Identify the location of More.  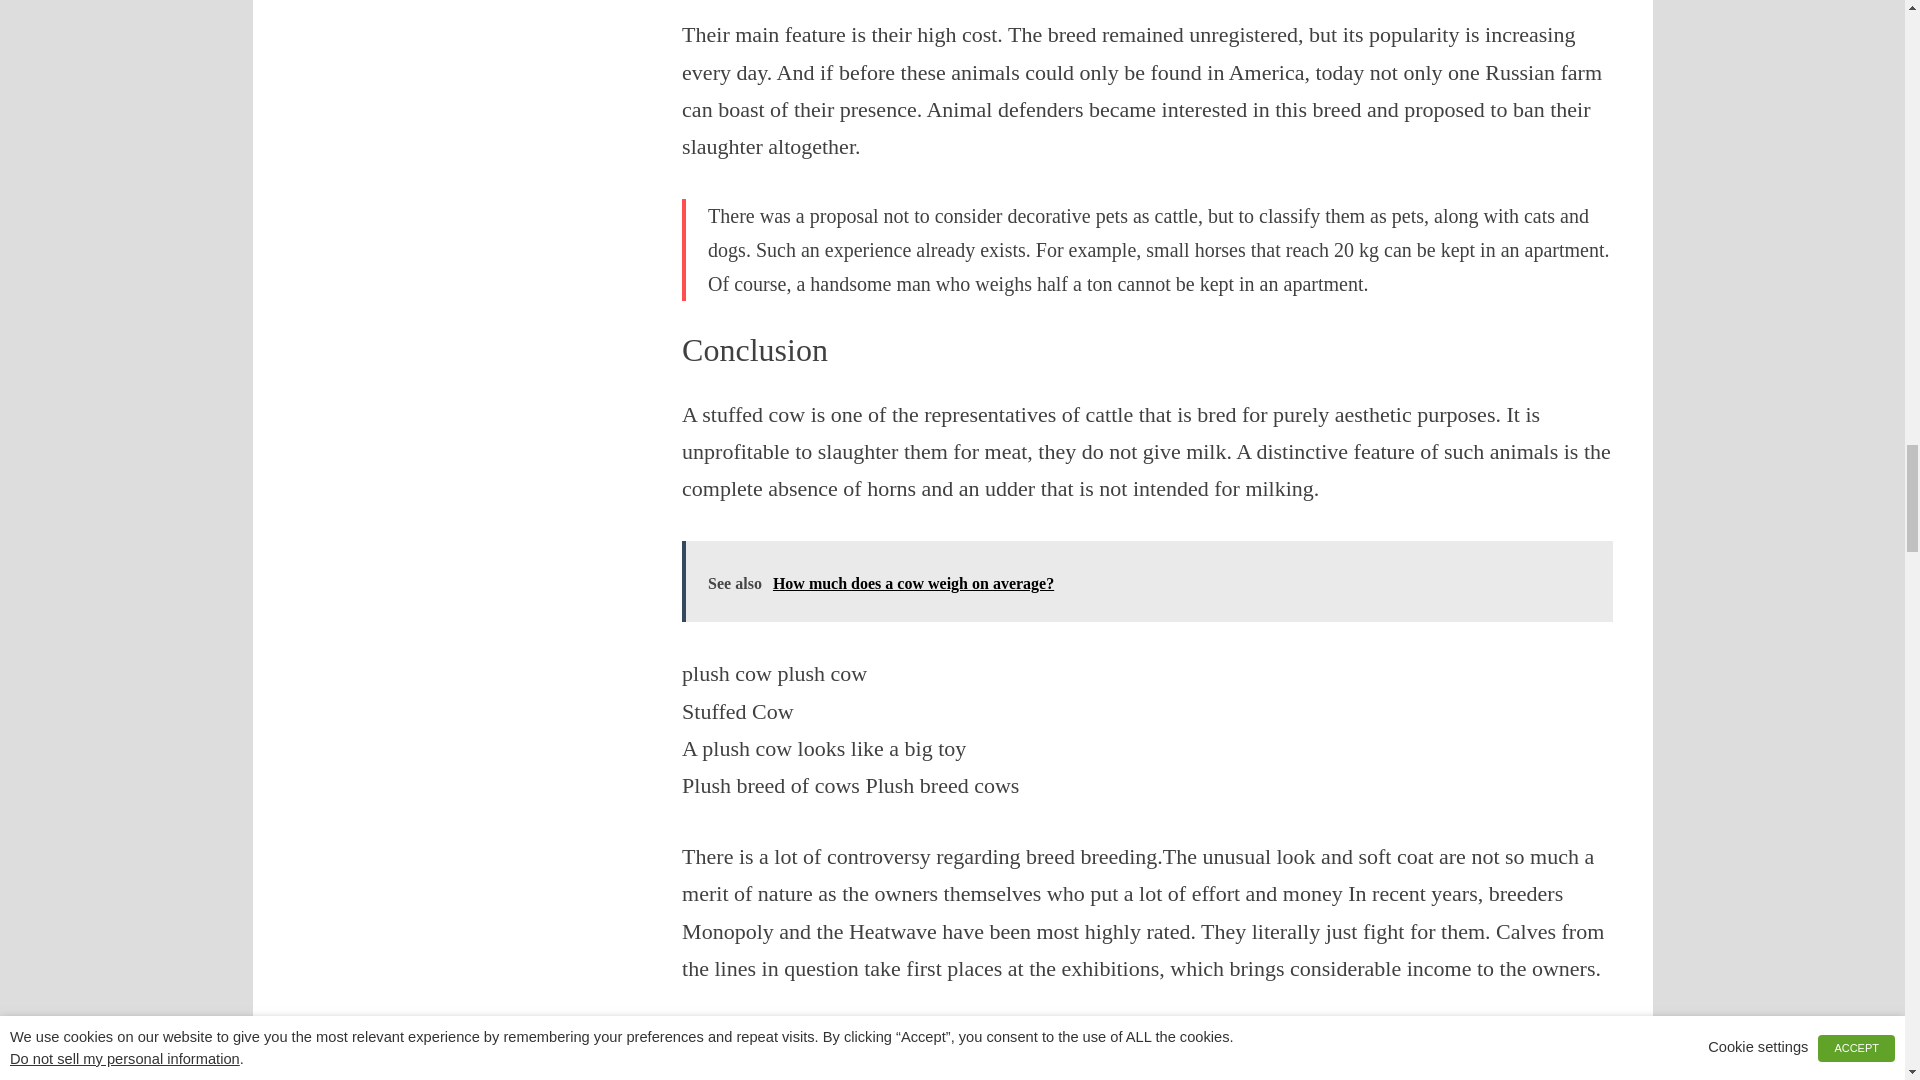
(1322, 1070).